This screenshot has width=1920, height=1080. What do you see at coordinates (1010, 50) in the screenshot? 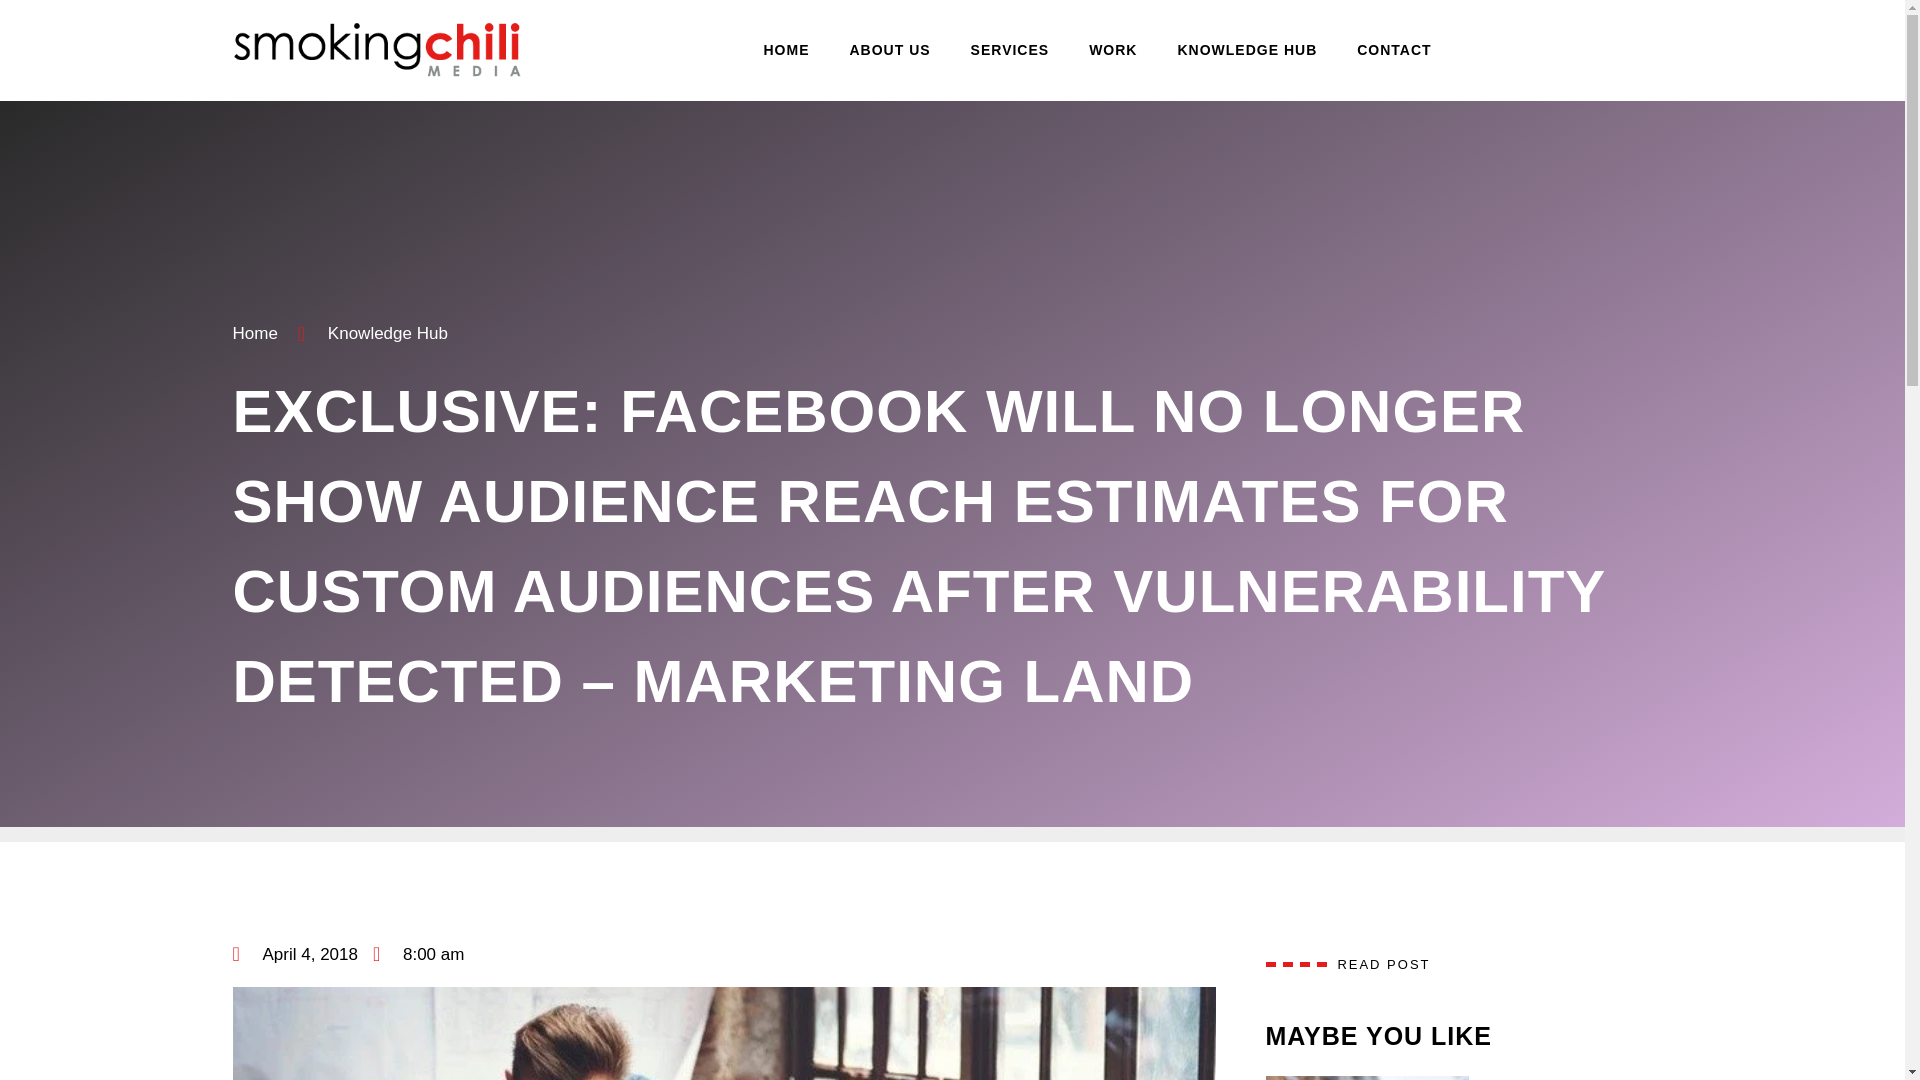
I see `SERVICES` at bounding box center [1010, 50].